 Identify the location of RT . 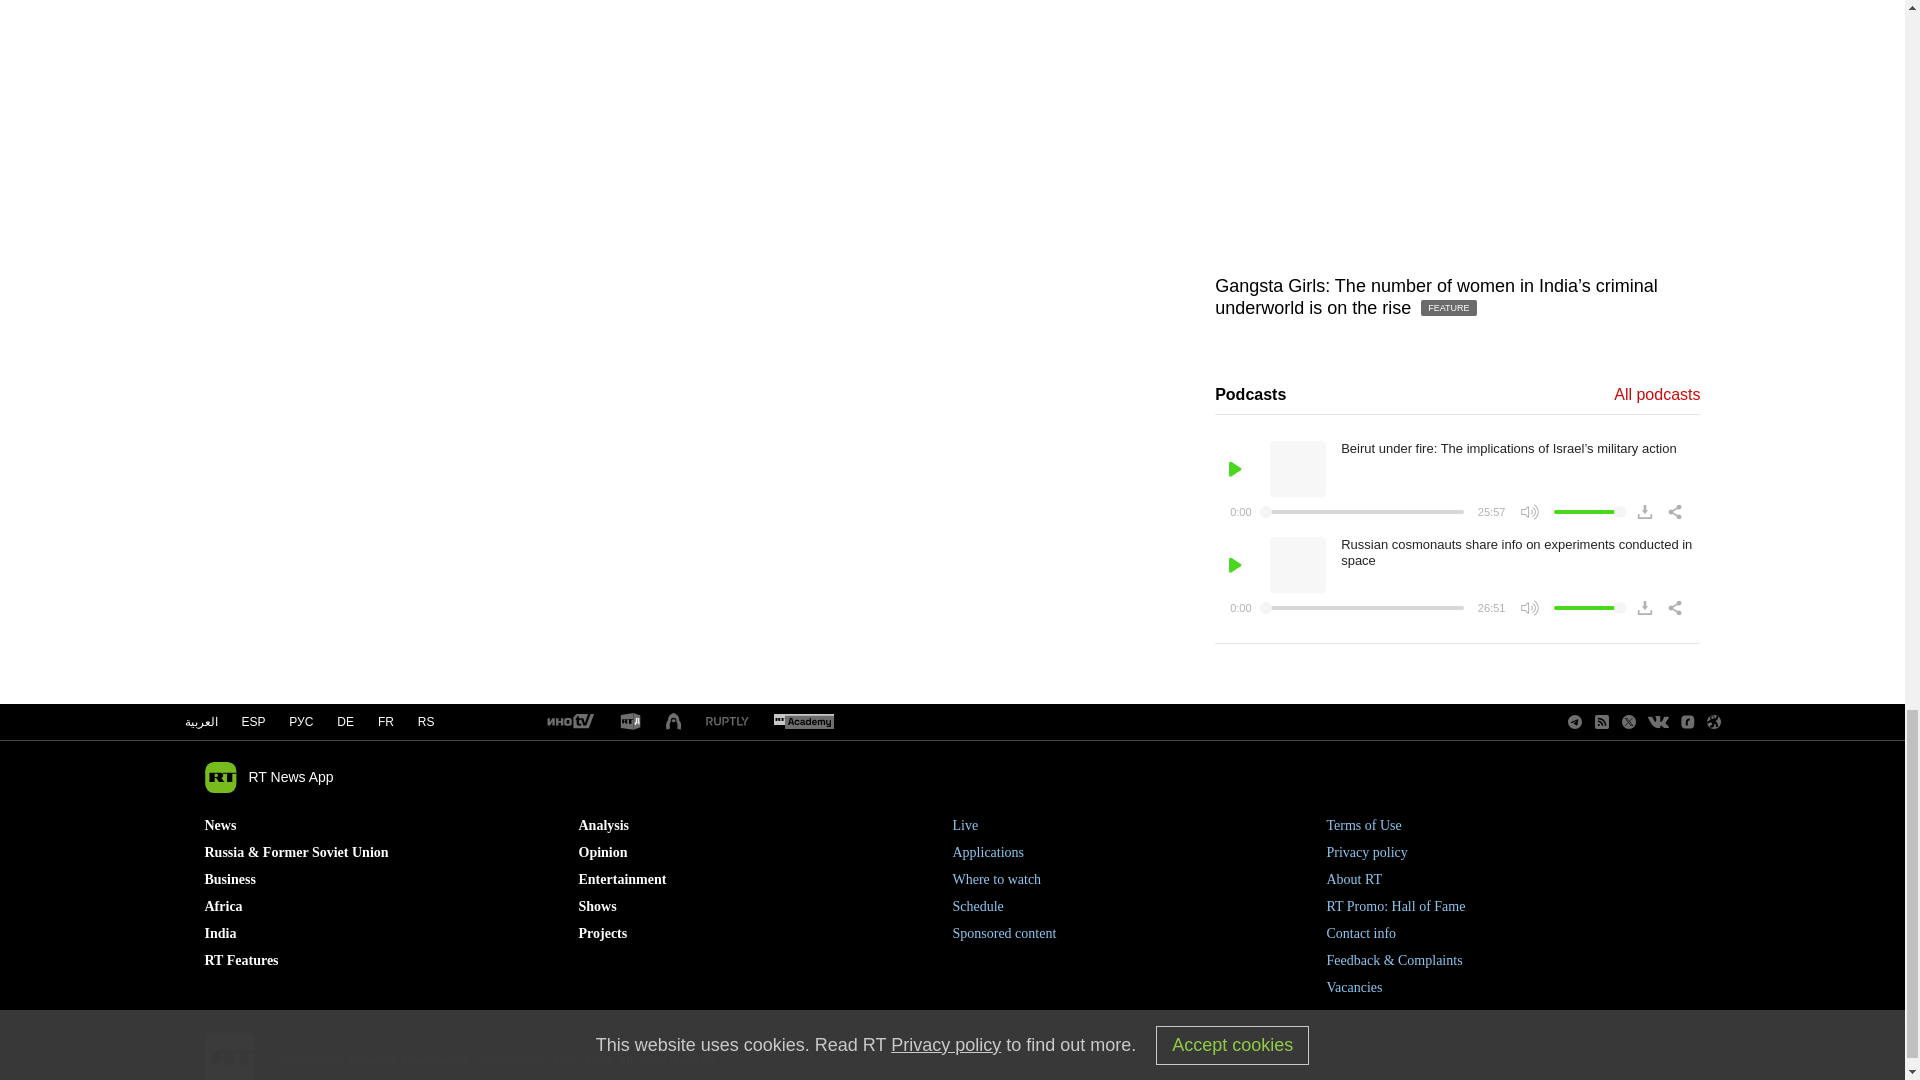
(803, 722).